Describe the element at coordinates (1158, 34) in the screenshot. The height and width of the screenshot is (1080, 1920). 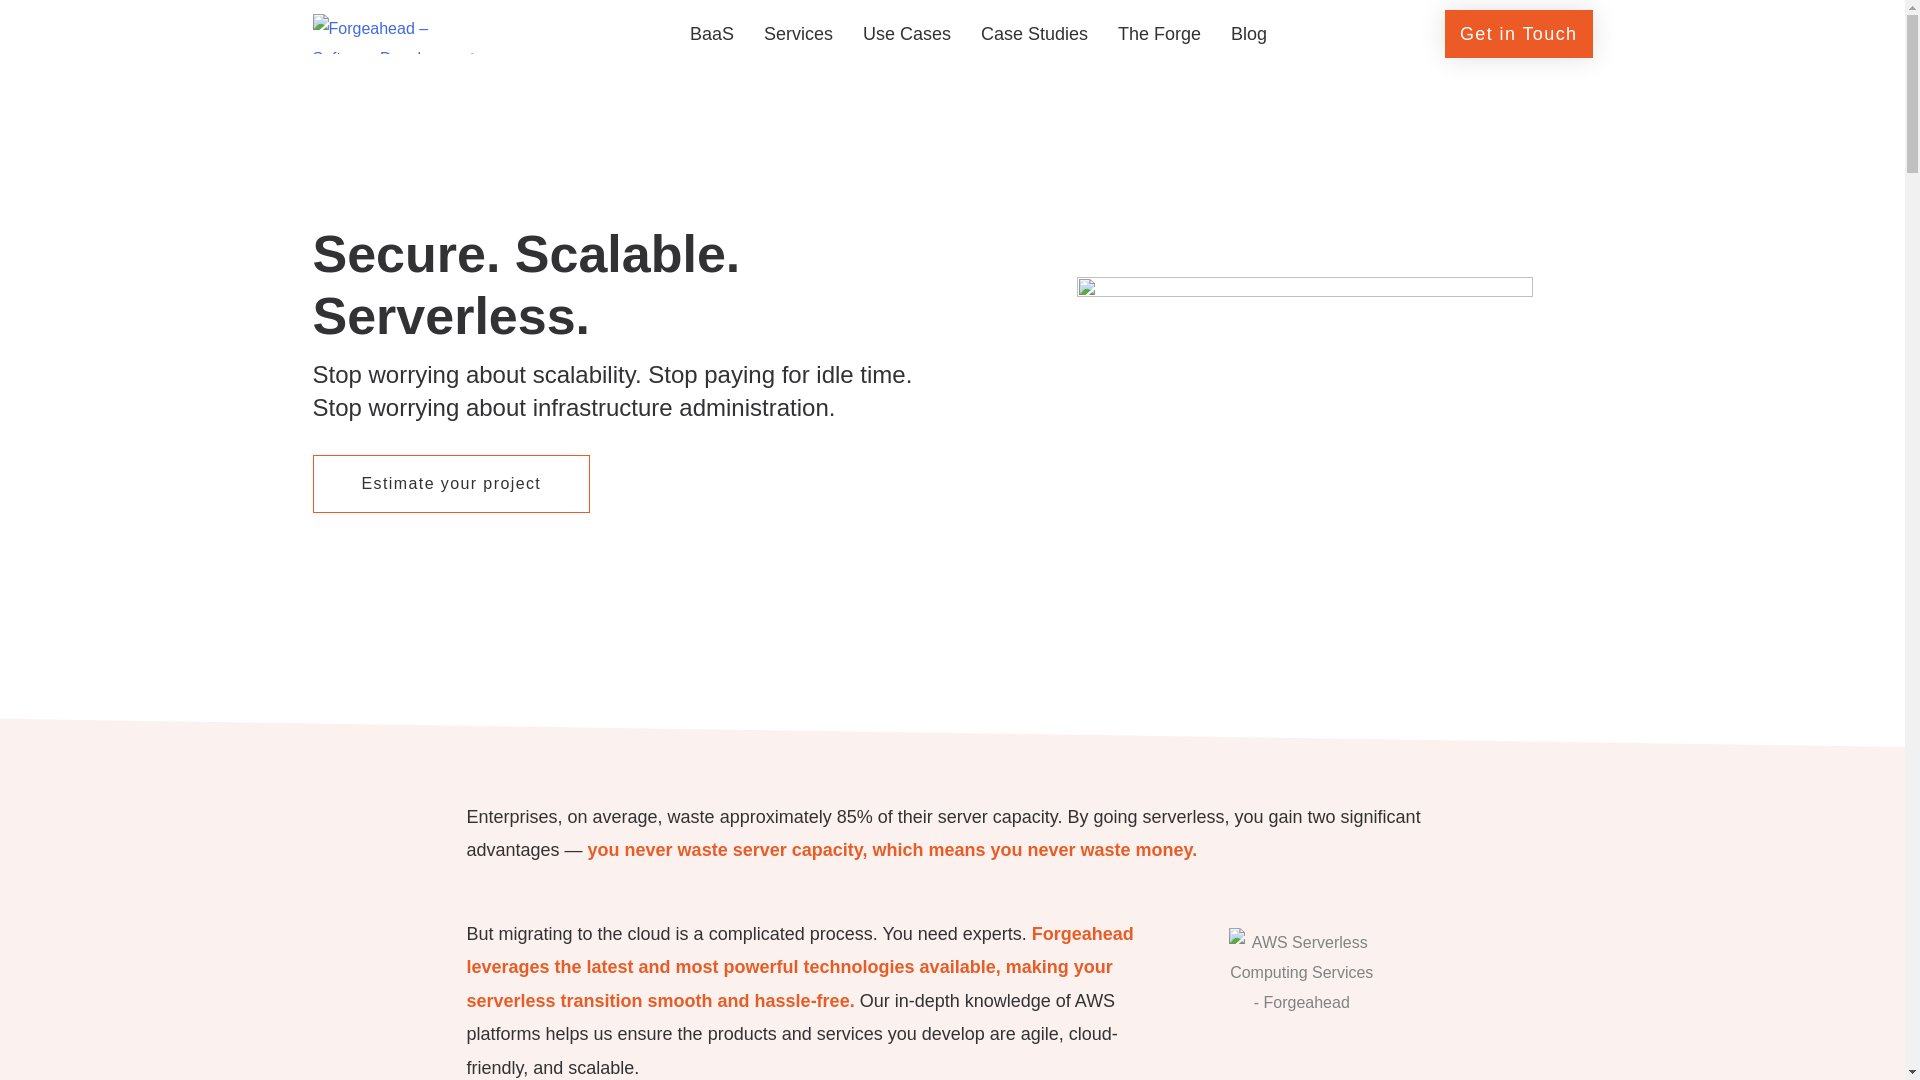
I see `The Forge` at that location.